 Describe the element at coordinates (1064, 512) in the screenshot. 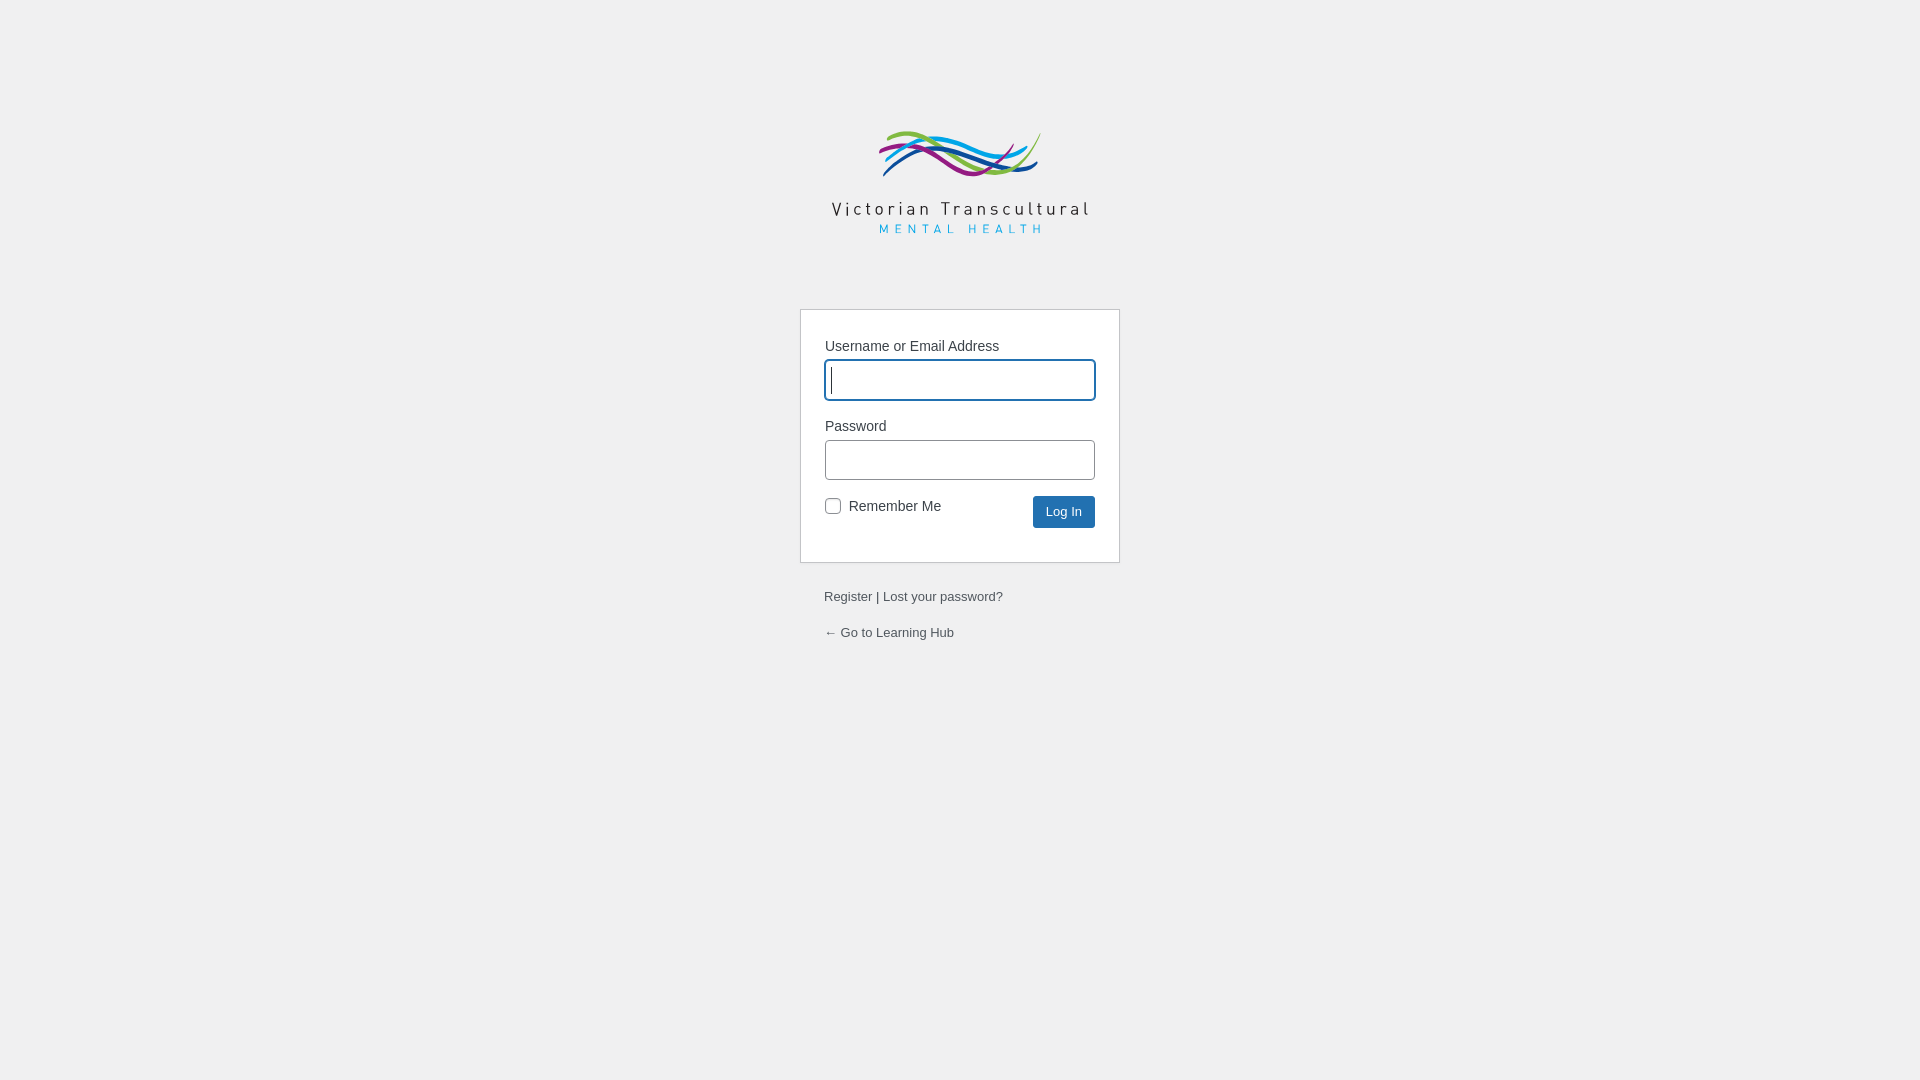

I see `Log In` at that location.